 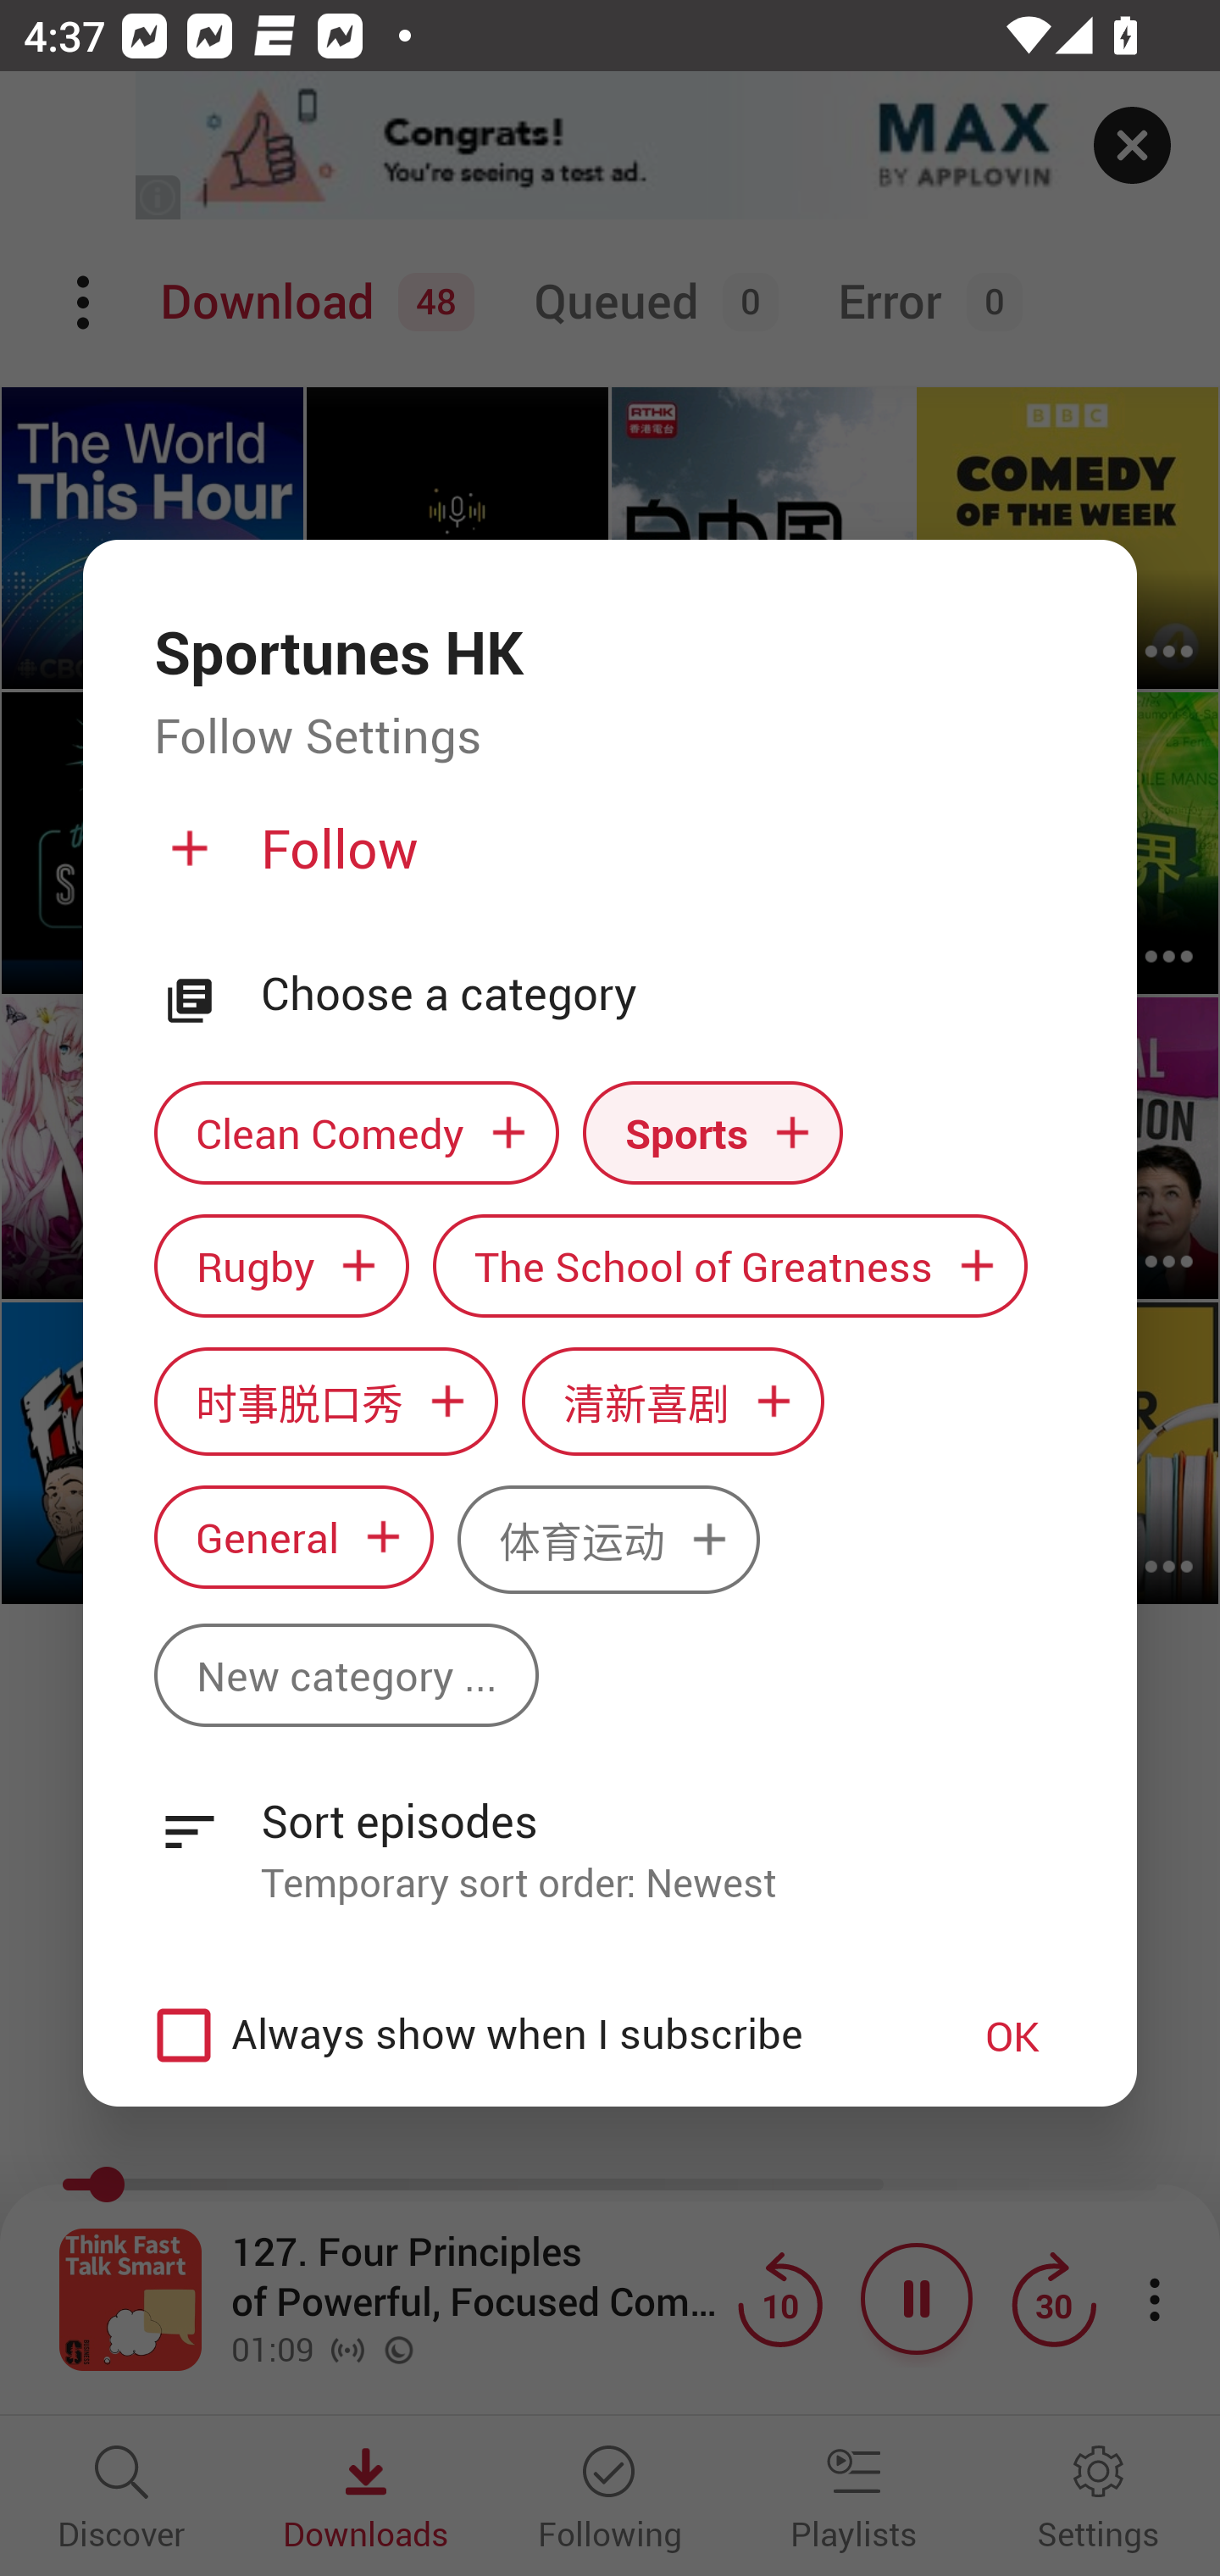 I want to click on General, so click(x=293, y=1537).